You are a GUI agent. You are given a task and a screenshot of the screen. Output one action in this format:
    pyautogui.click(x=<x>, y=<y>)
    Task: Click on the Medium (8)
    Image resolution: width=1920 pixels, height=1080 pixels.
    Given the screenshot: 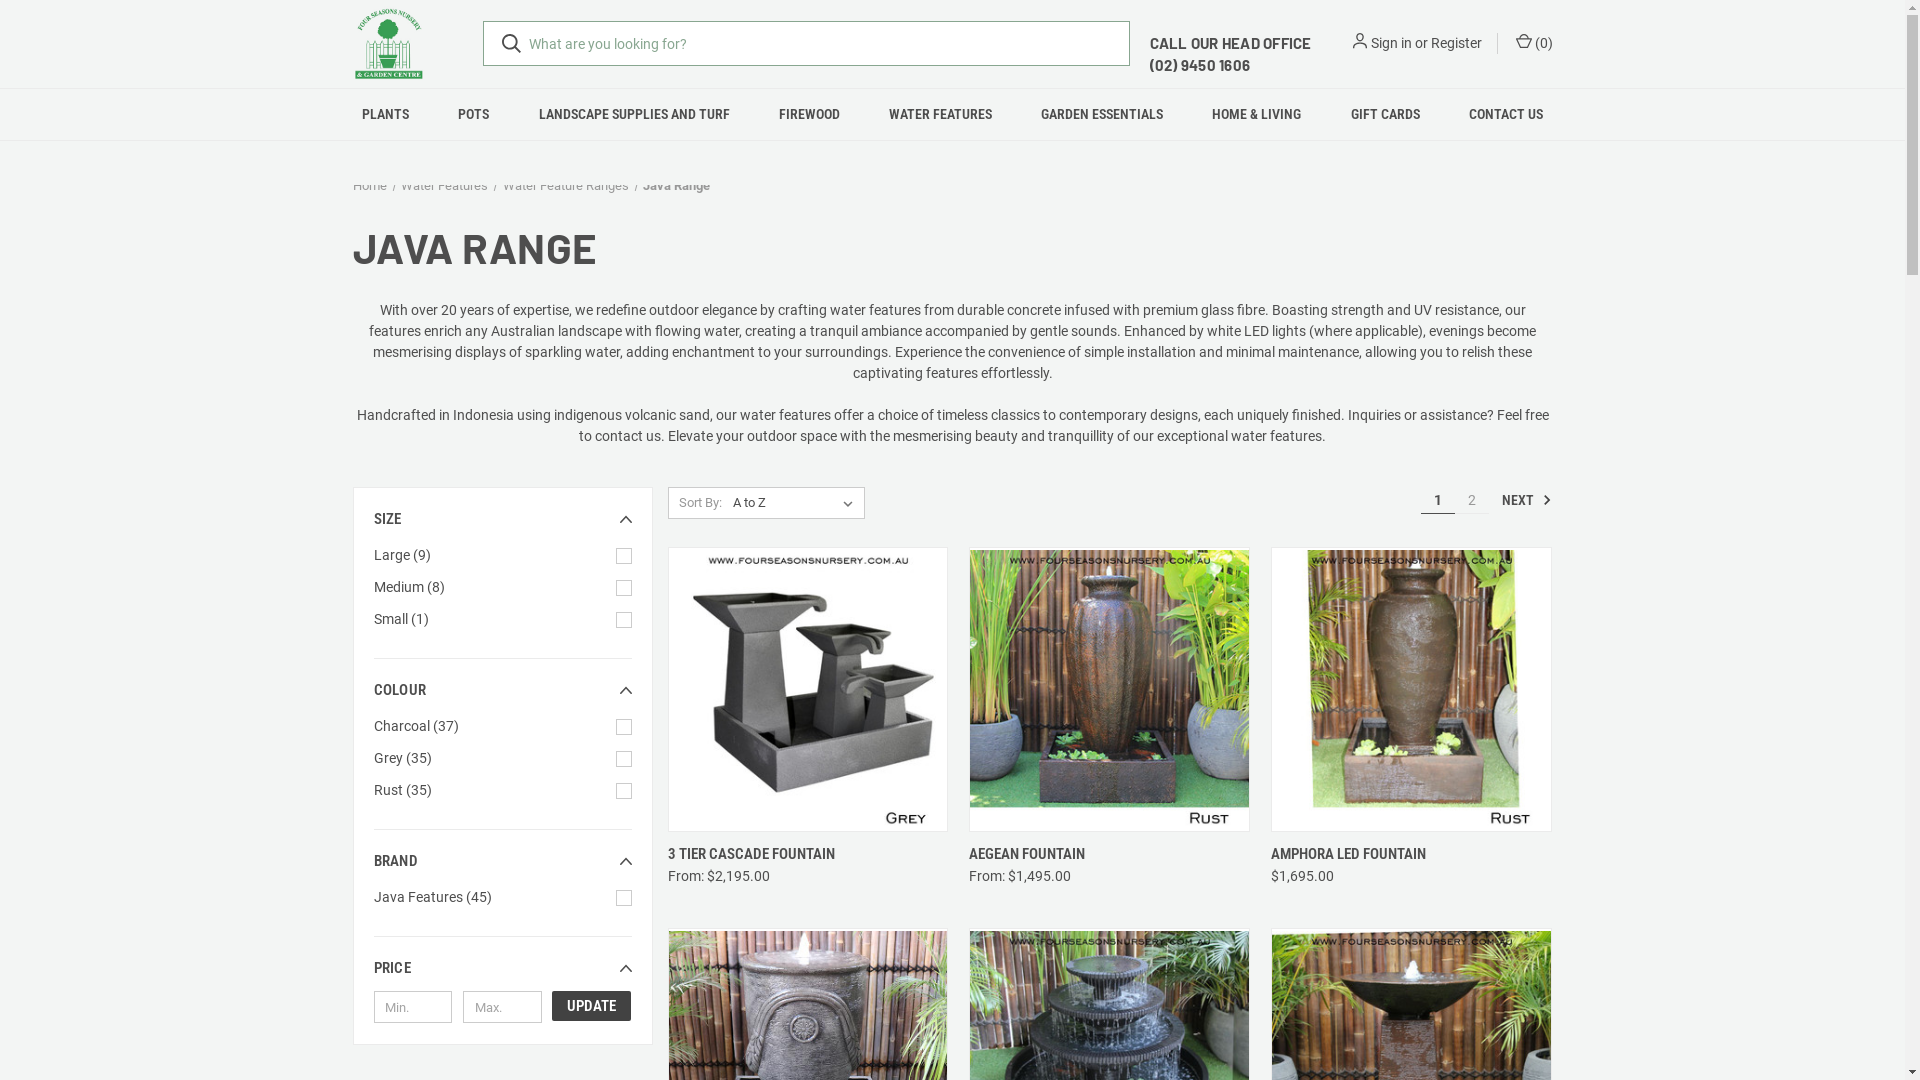 What is the action you would take?
    pyautogui.click(x=503, y=588)
    